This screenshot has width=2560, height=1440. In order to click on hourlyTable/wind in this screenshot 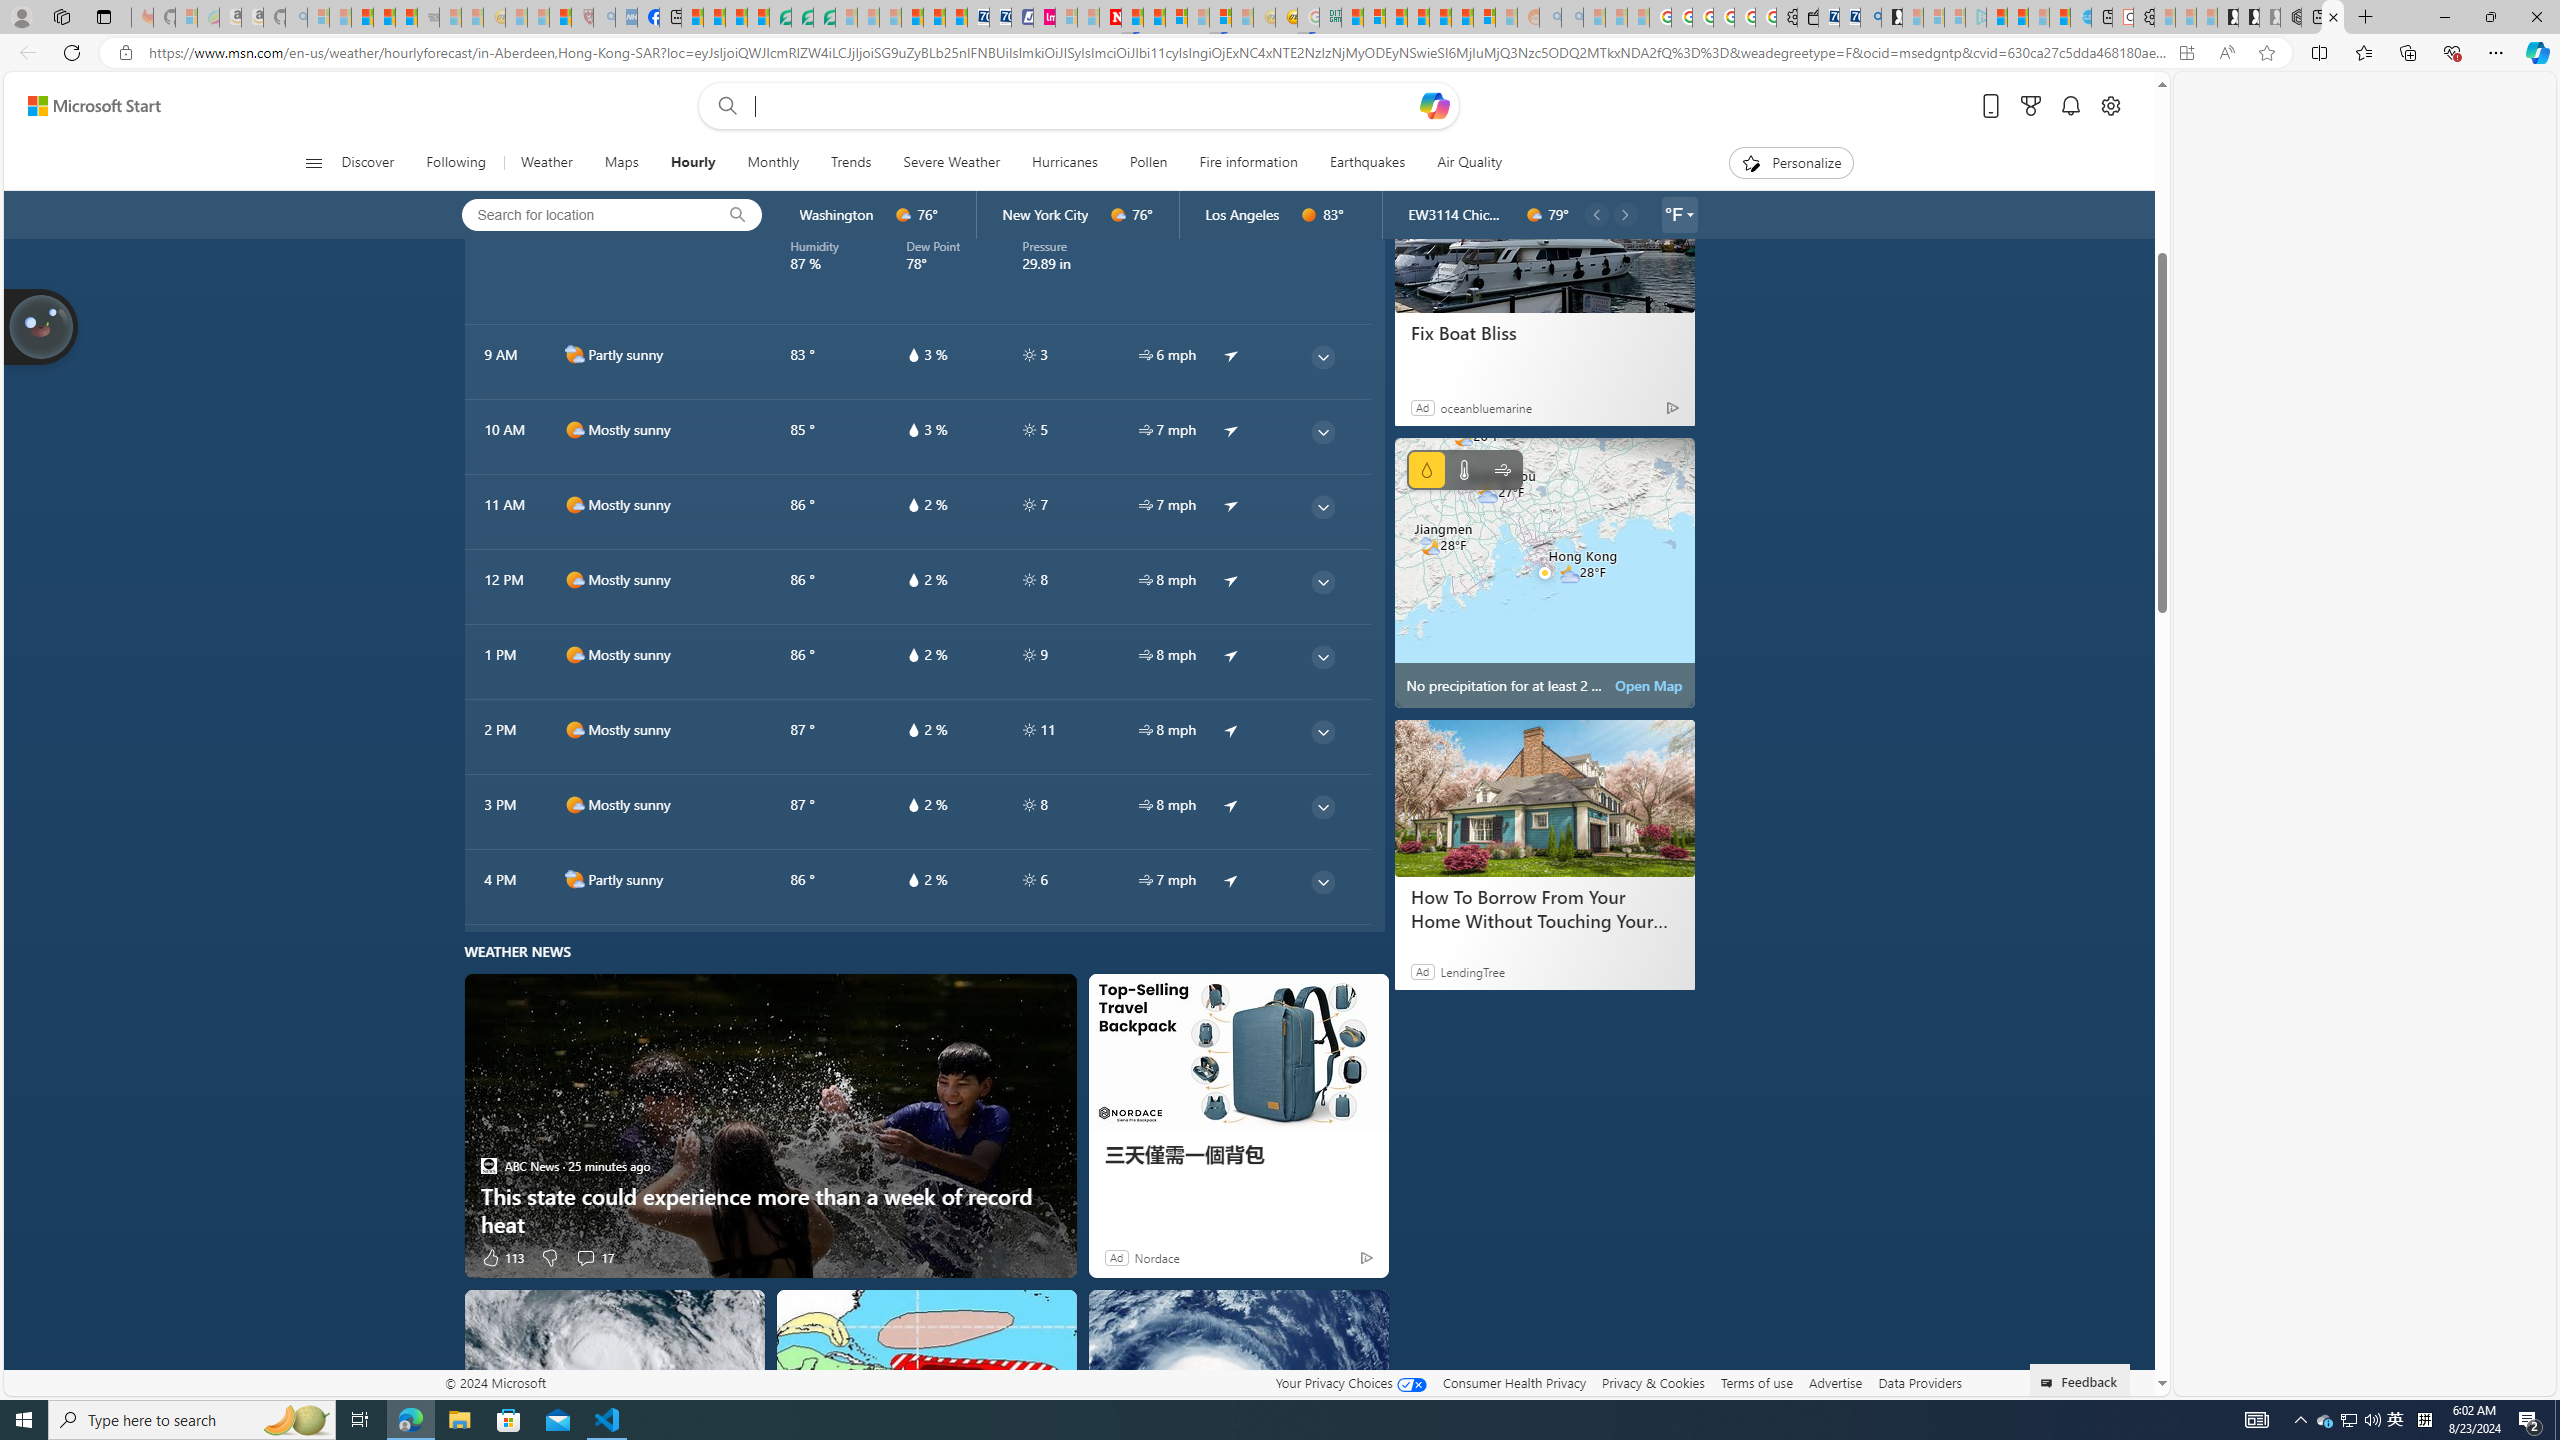, I will do `click(1146, 880)`.